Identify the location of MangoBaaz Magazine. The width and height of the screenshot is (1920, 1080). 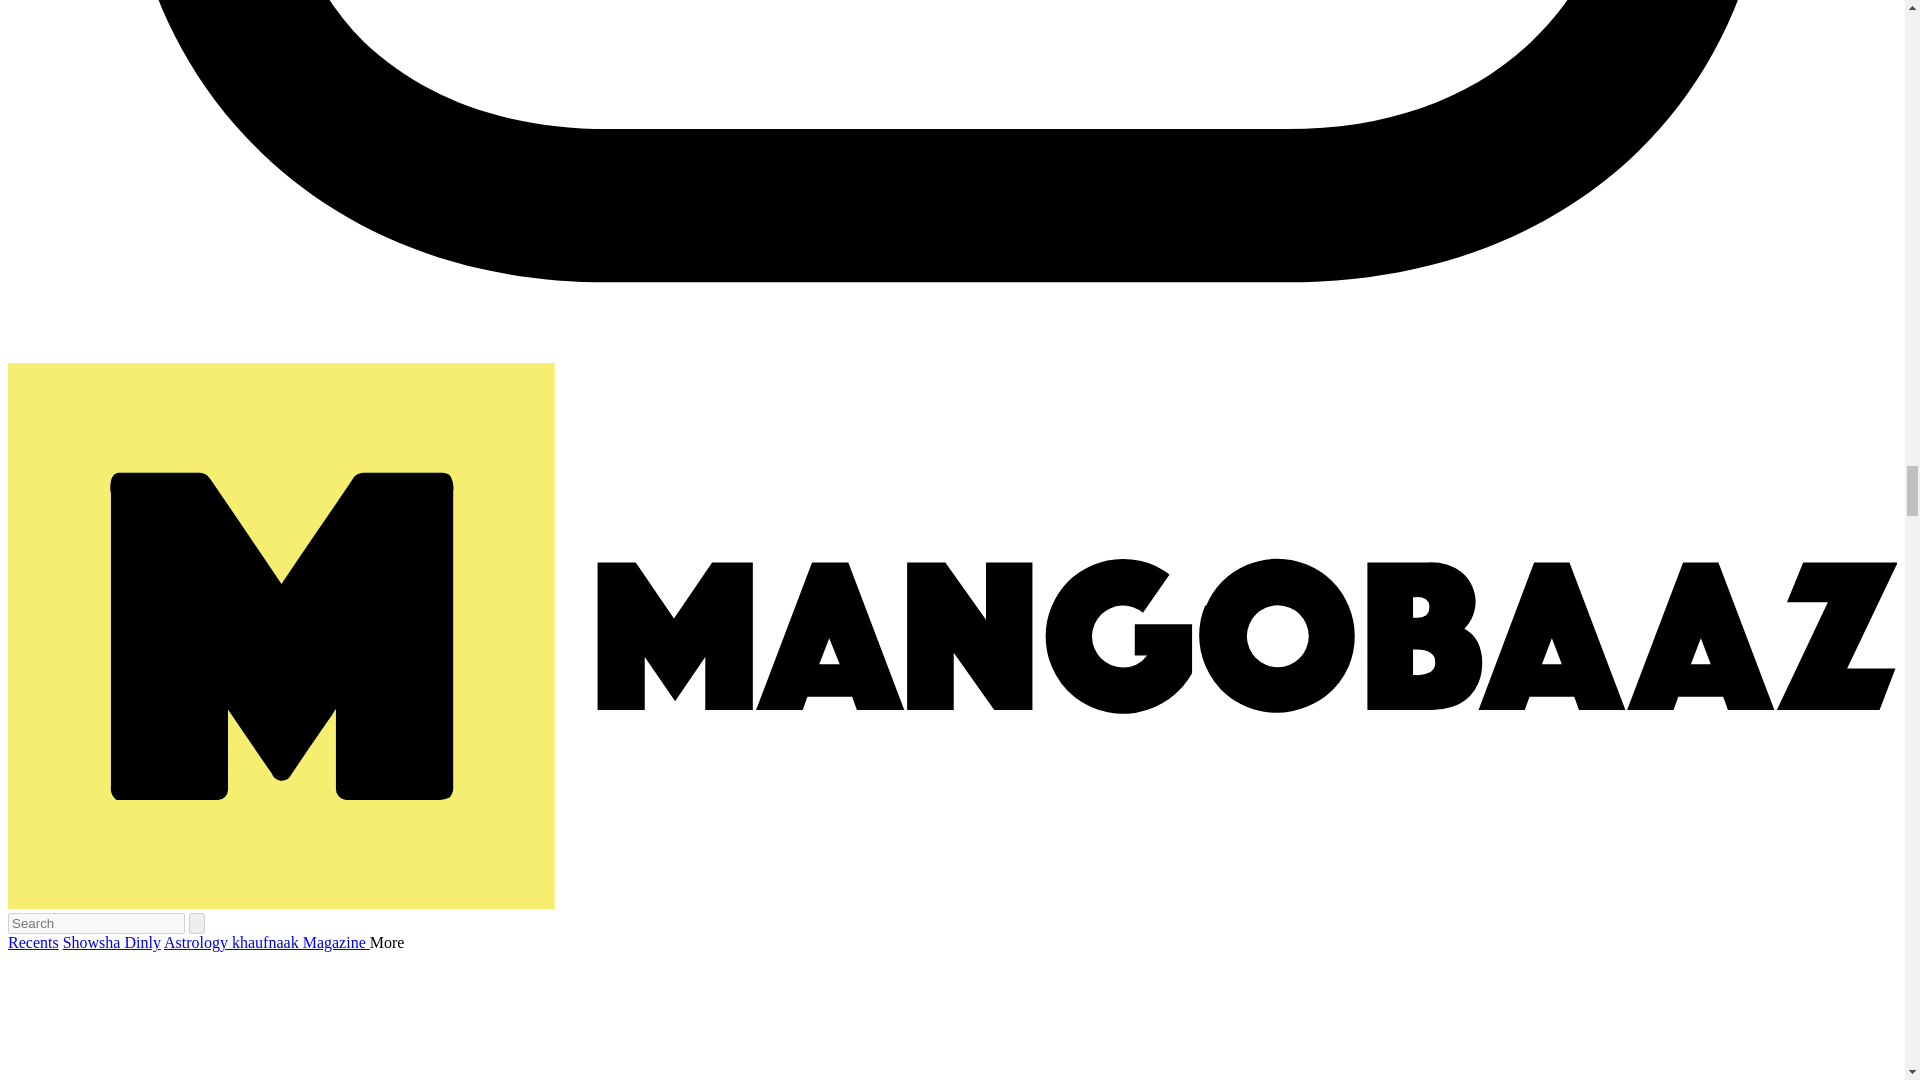
(336, 942).